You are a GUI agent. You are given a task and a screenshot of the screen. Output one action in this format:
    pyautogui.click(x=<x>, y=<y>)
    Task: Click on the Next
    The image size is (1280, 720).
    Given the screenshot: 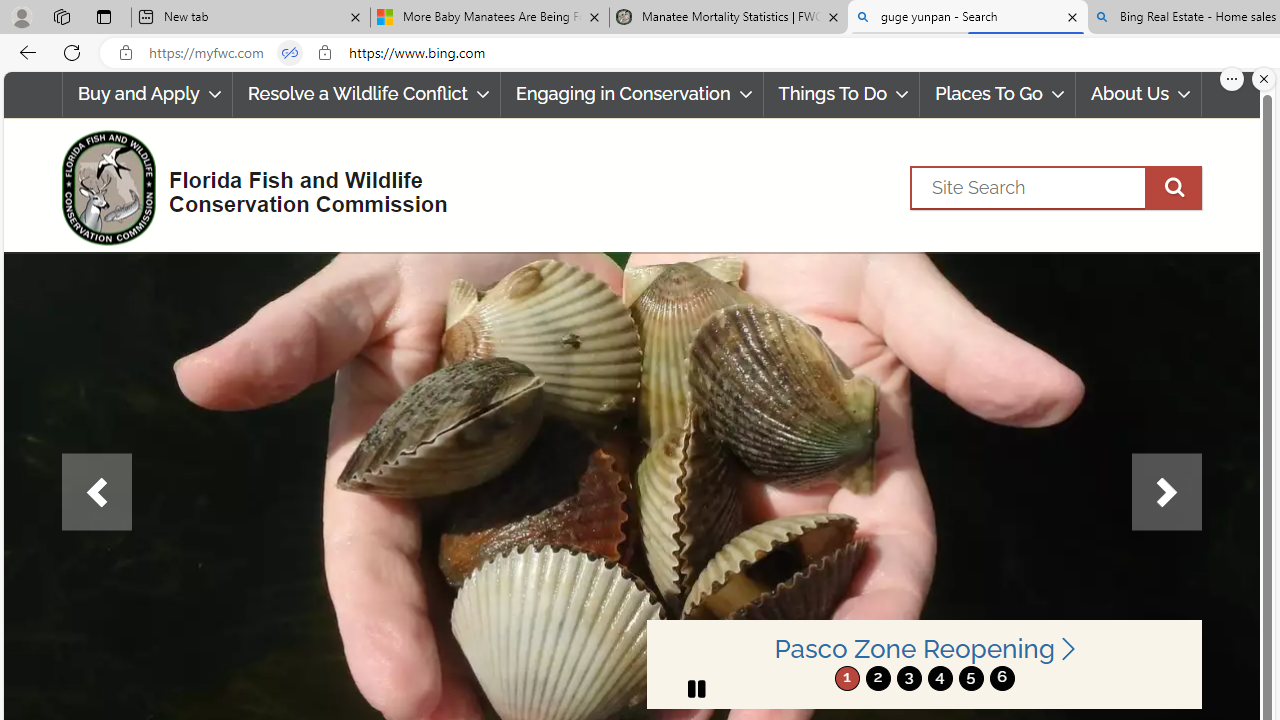 What is the action you would take?
    pyautogui.click(x=1166, y=492)
    